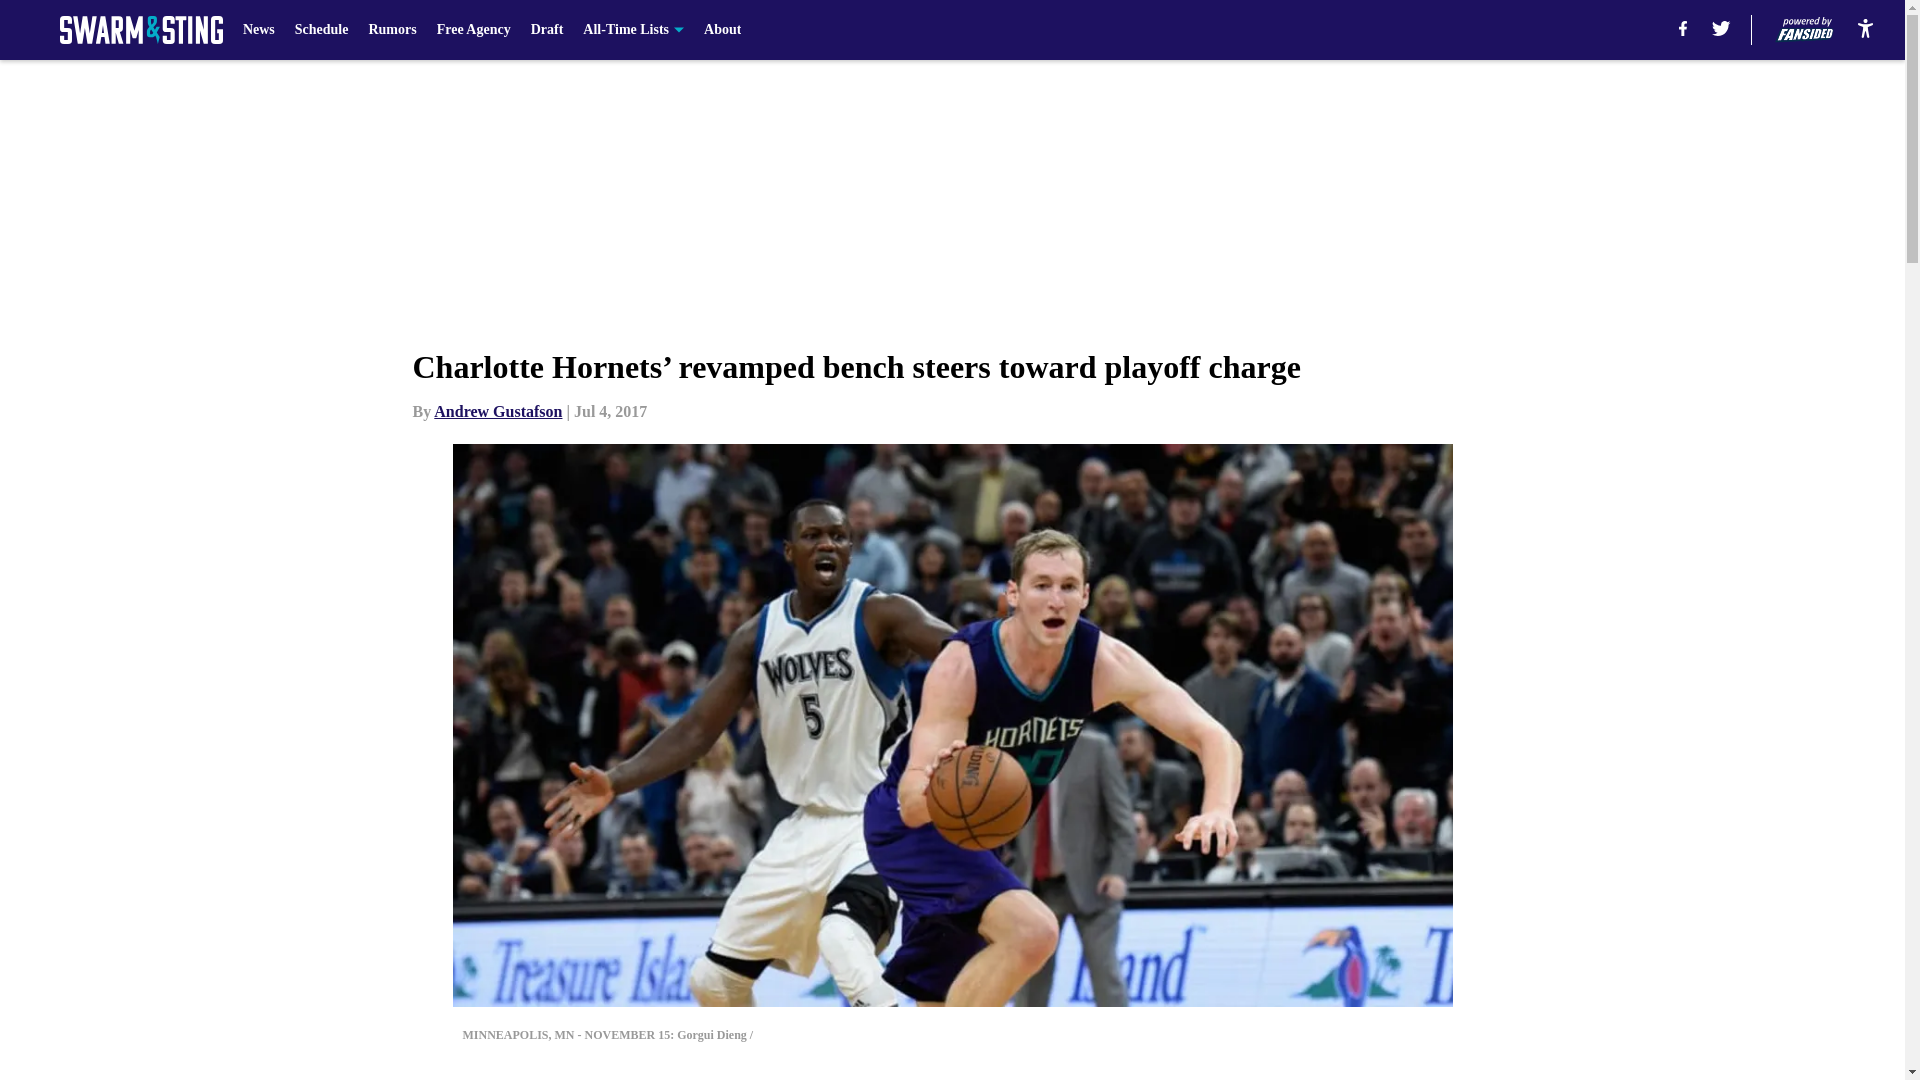 This screenshot has width=1920, height=1080. Describe the element at coordinates (548, 30) in the screenshot. I see `Draft` at that location.